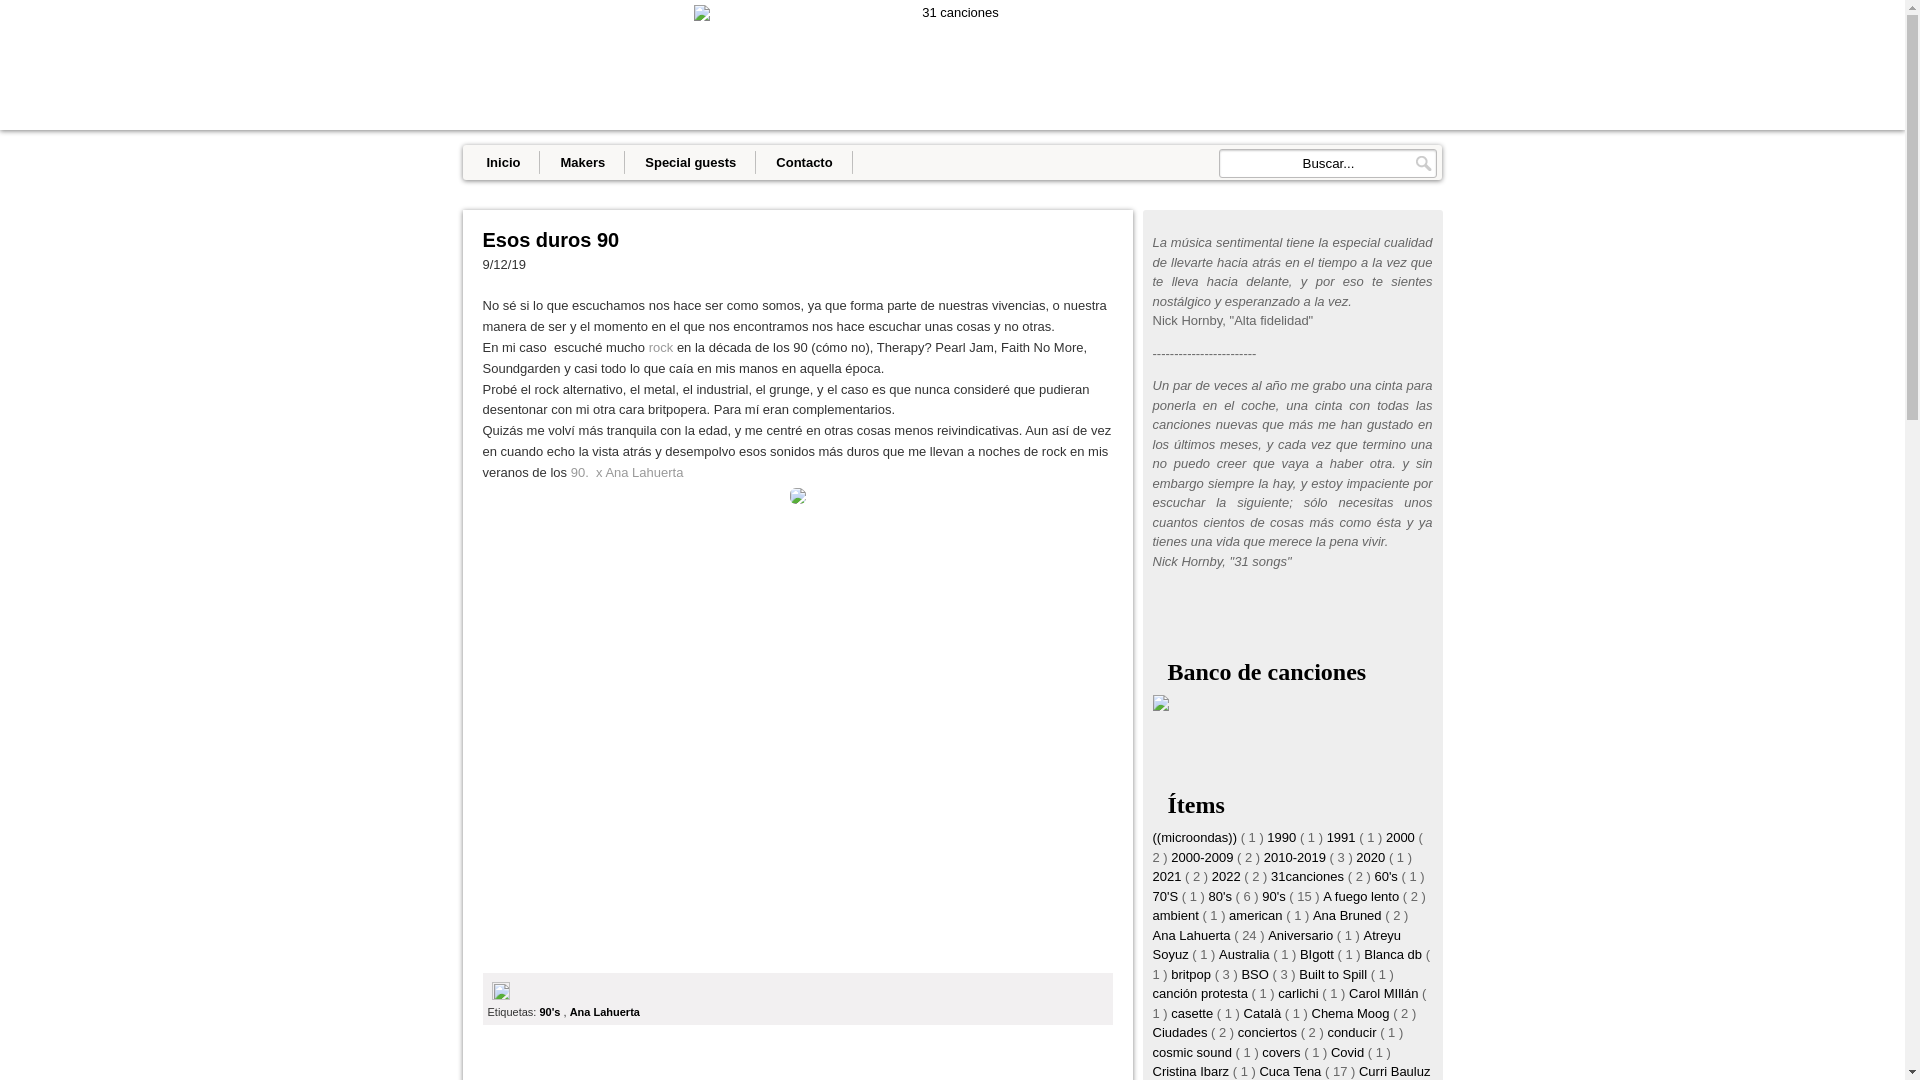  I want to click on Aniversario, so click(1302, 936).